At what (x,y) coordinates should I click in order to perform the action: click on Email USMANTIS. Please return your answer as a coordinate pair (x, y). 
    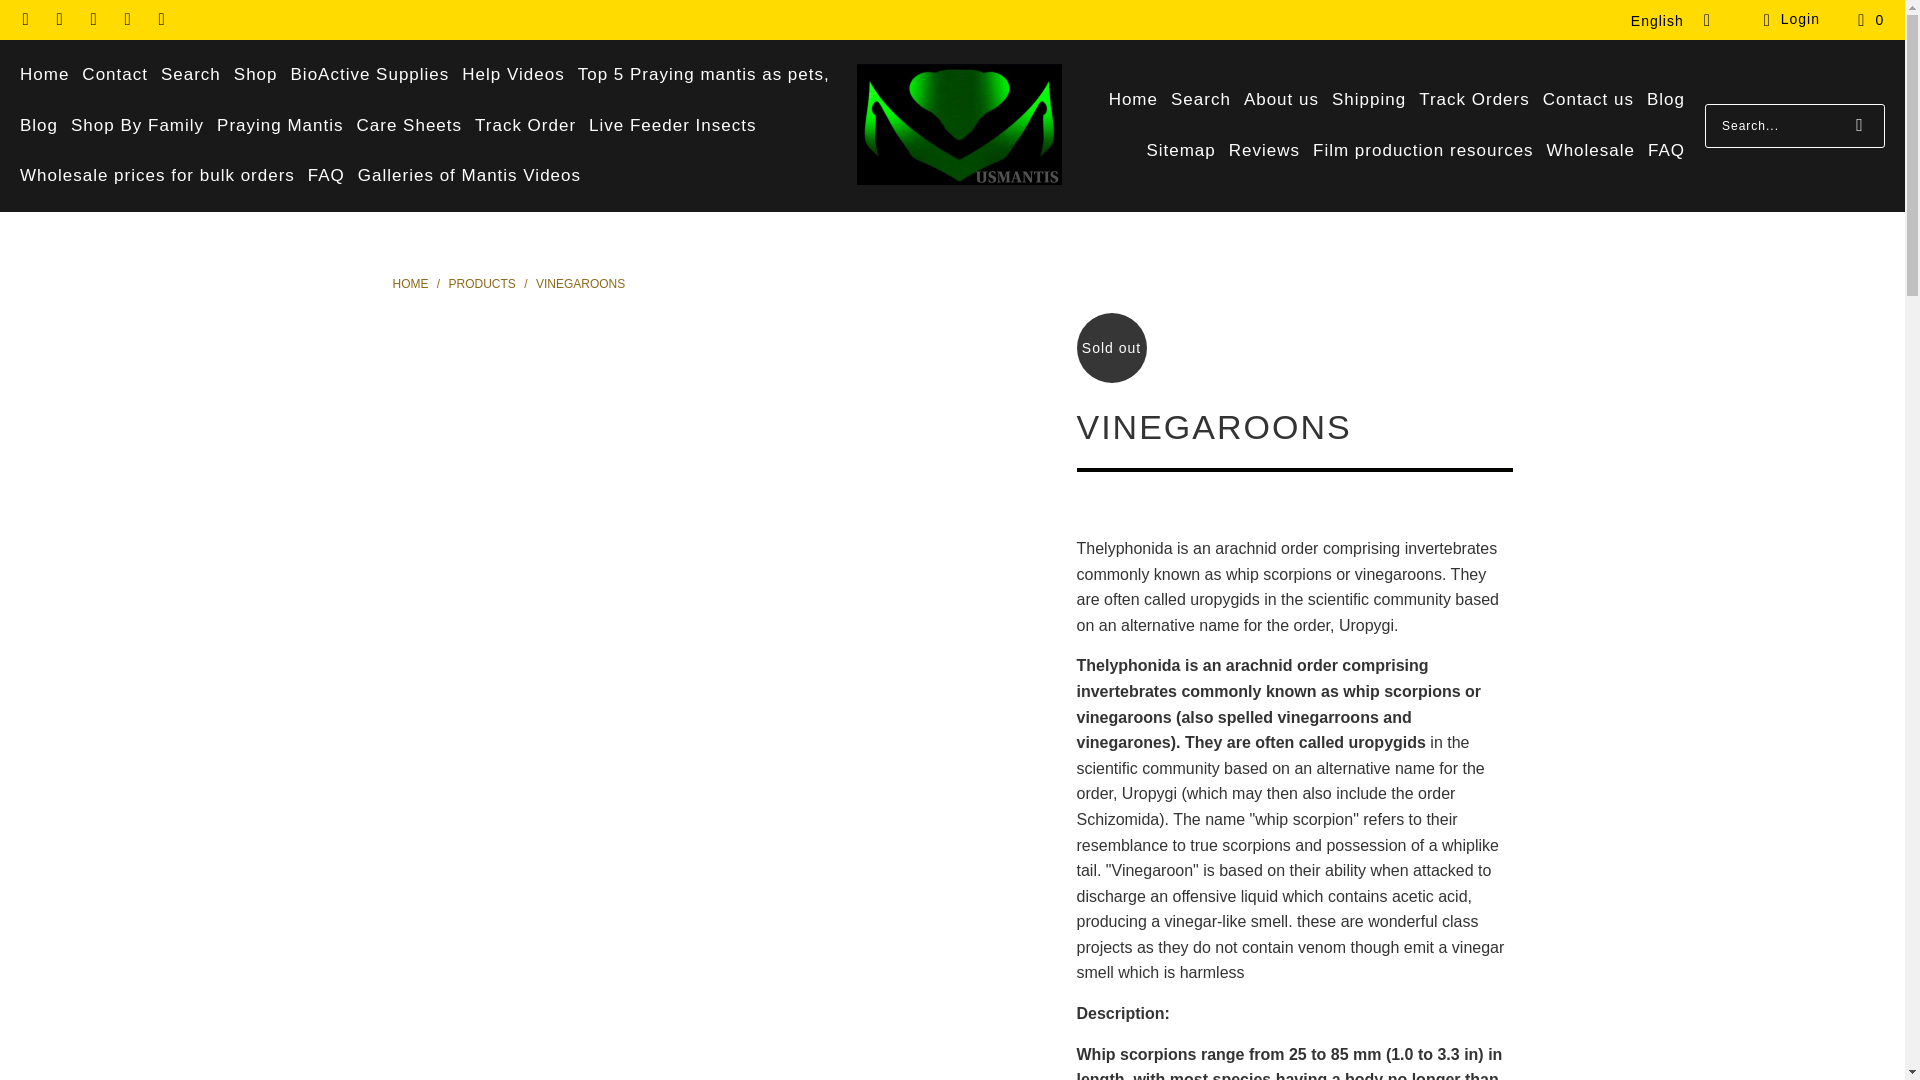
    Looking at the image, I should click on (24, 20).